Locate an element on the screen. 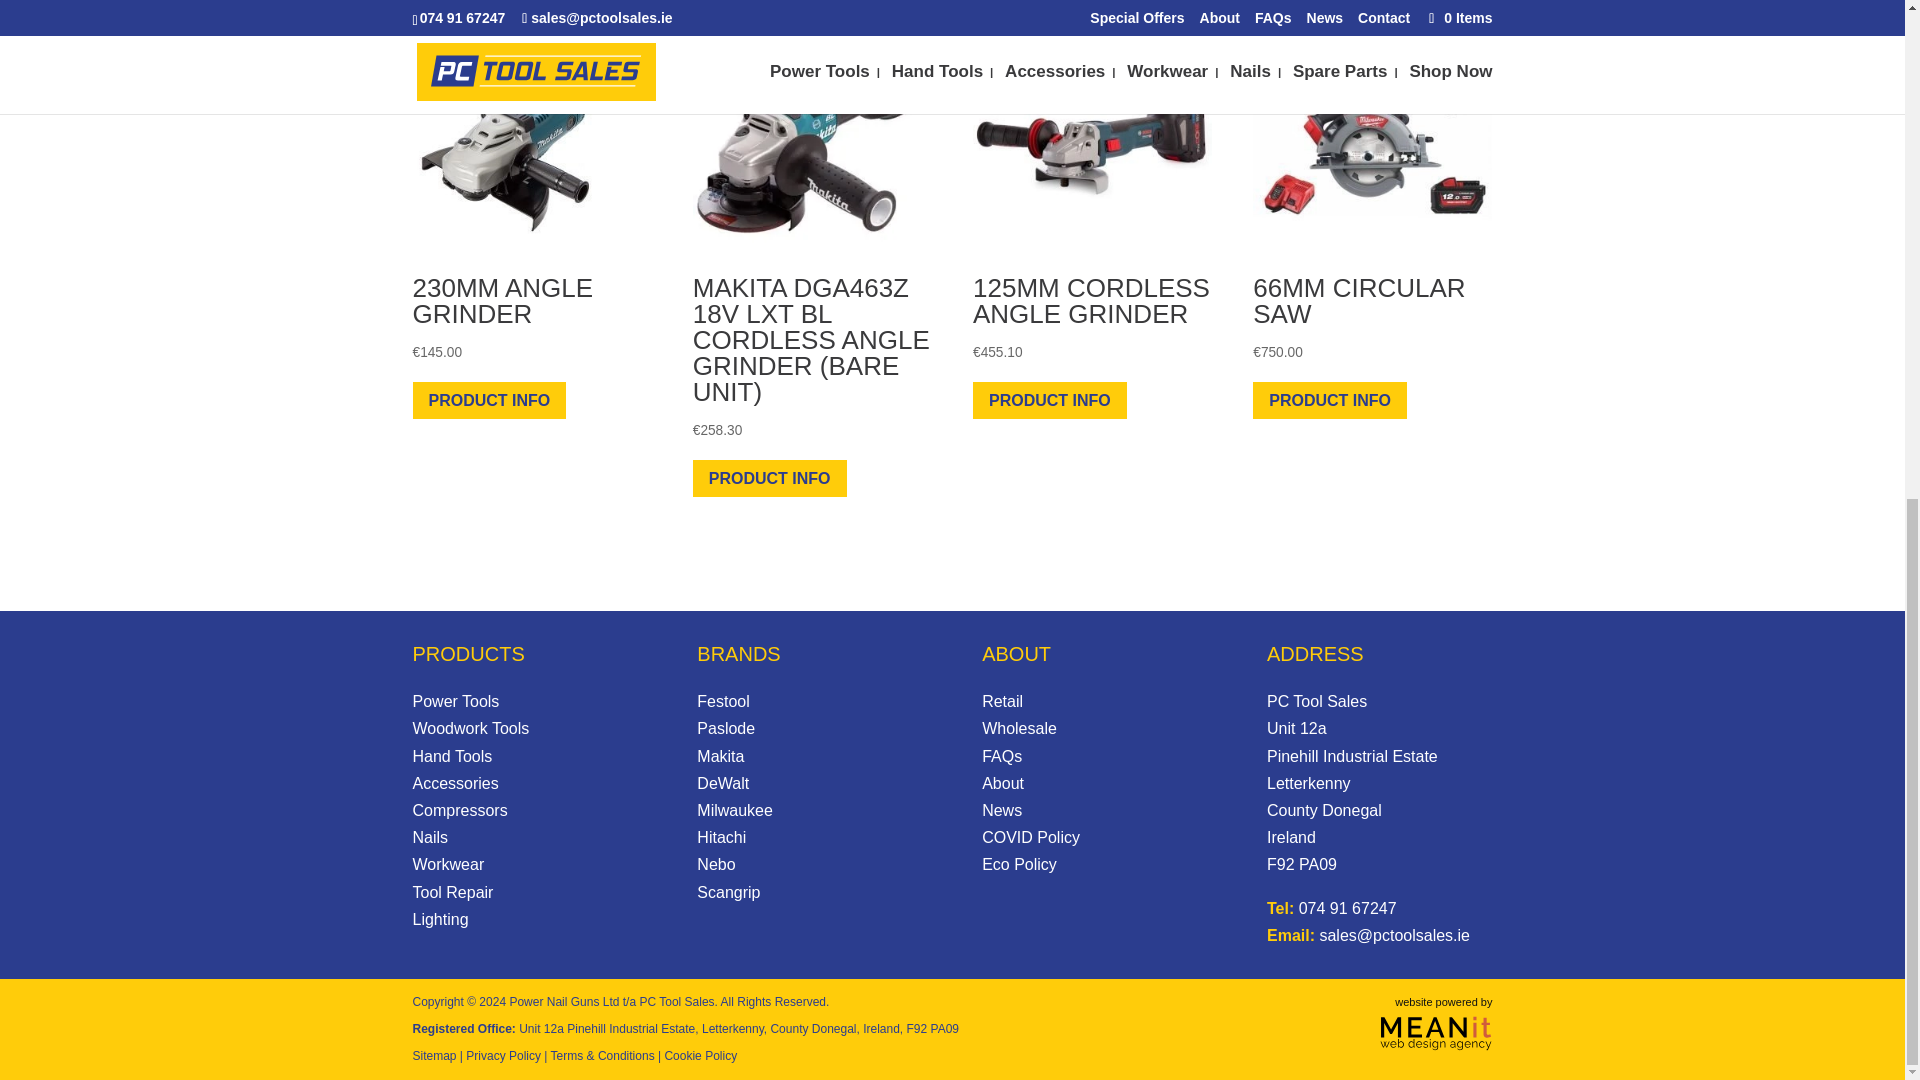 The width and height of the screenshot is (1920, 1080). PRODUCT INFO is located at coordinates (1050, 400).